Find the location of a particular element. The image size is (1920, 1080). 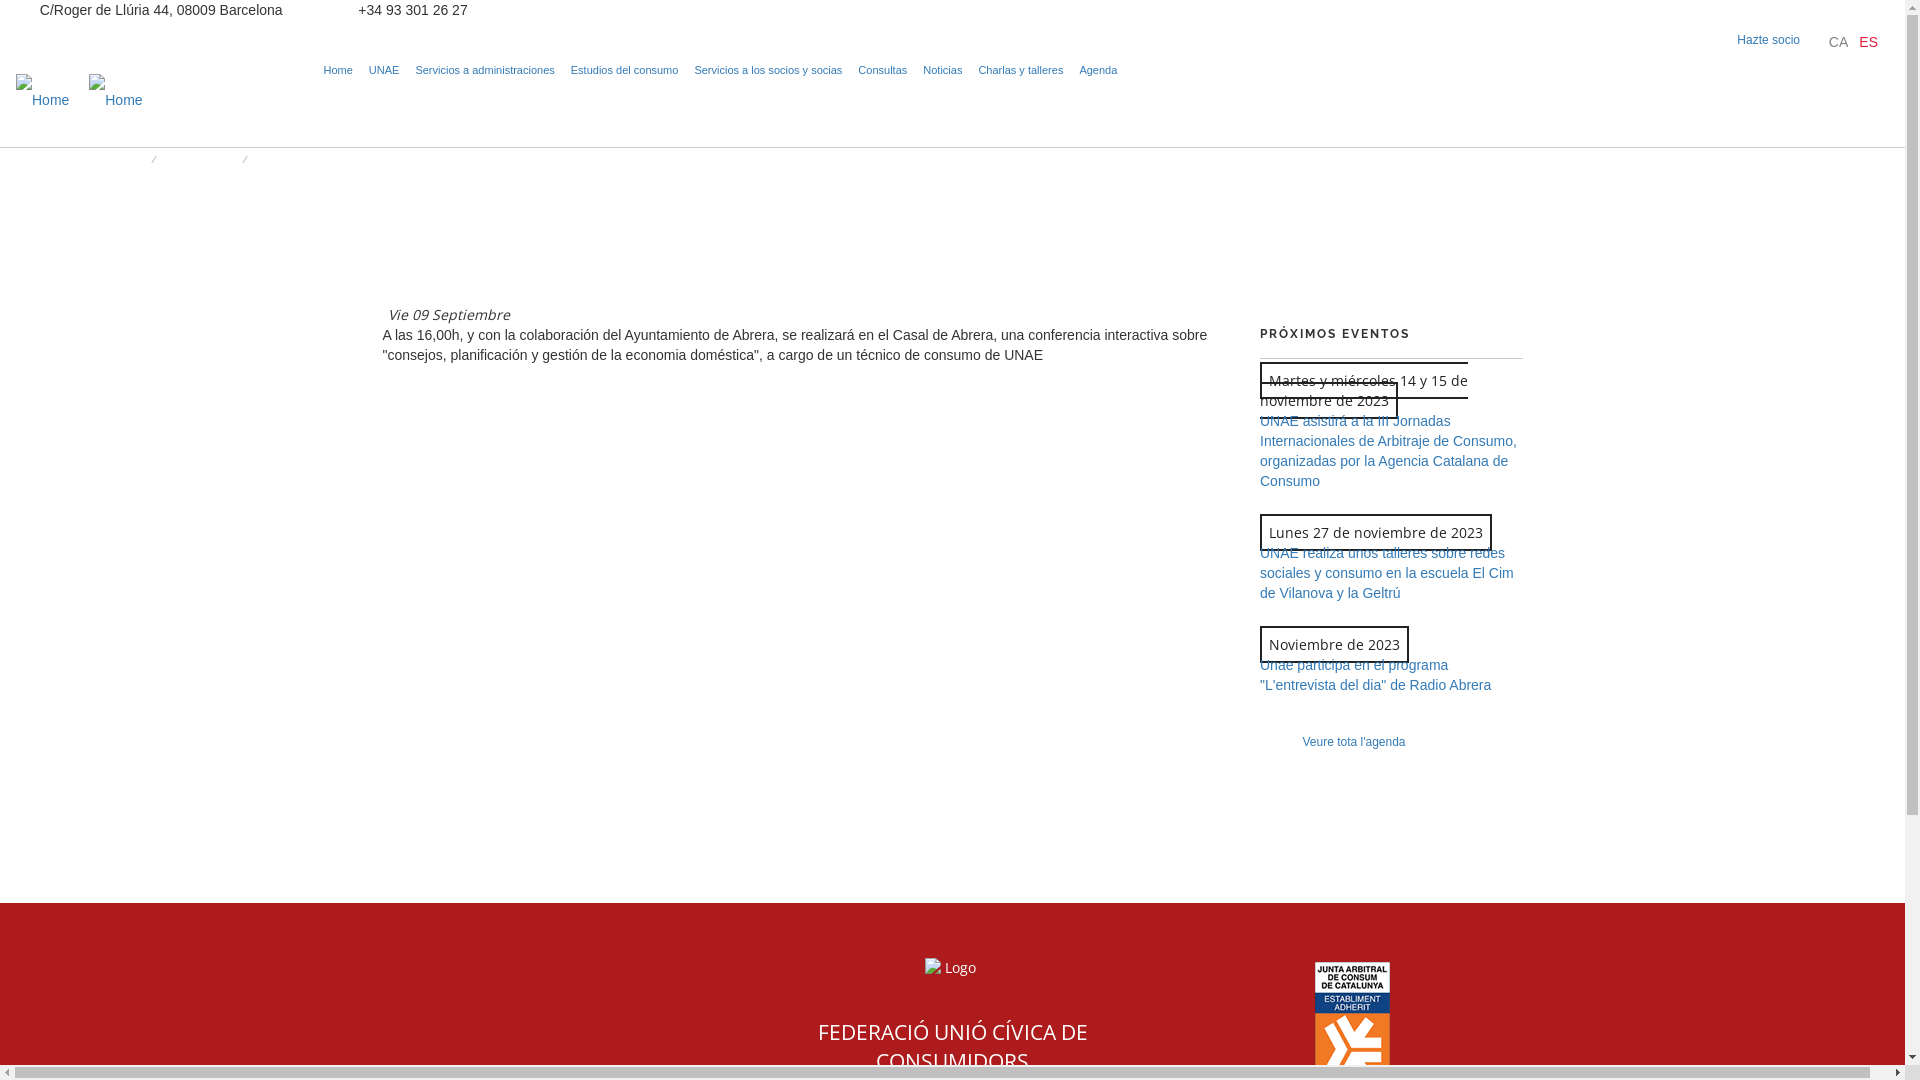

Pasar al contenido principal is located at coordinates (0, 0).